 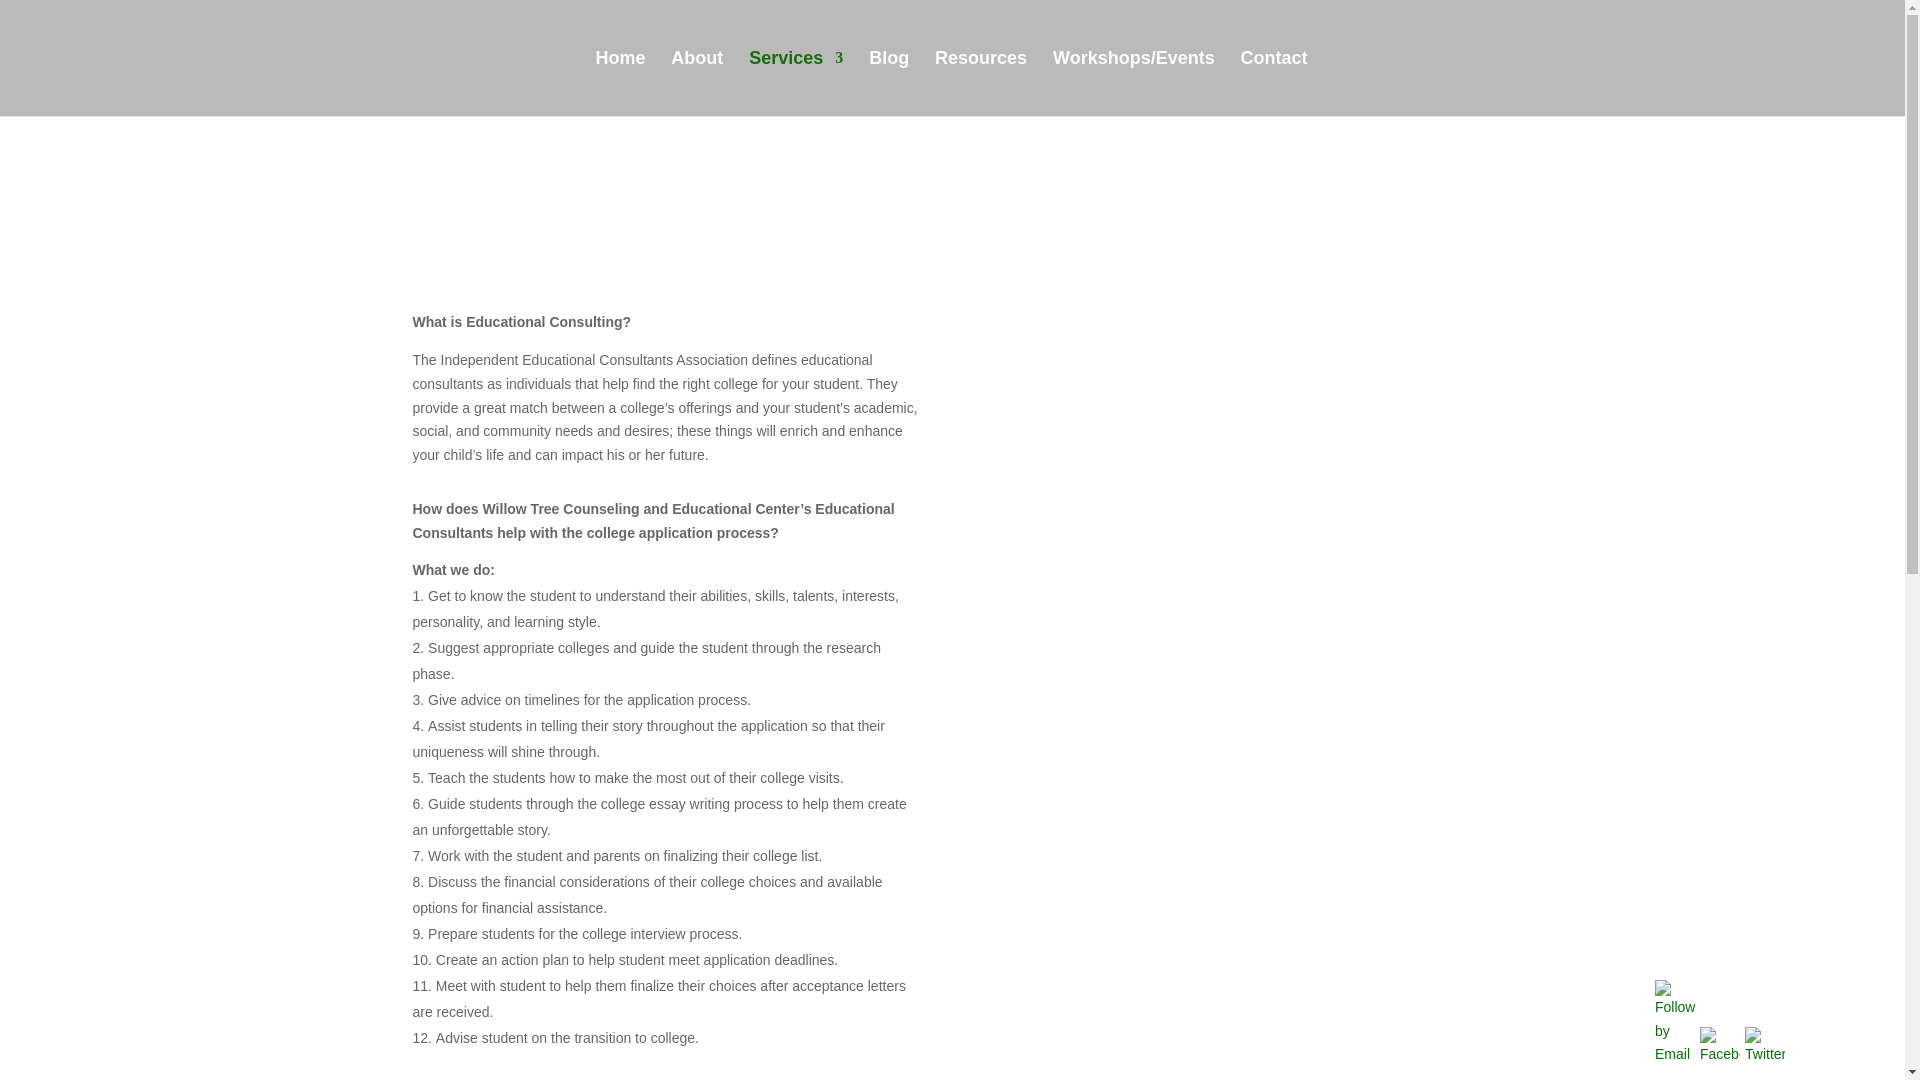 I want to click on Twitter, so click(x=1765, y=1047).